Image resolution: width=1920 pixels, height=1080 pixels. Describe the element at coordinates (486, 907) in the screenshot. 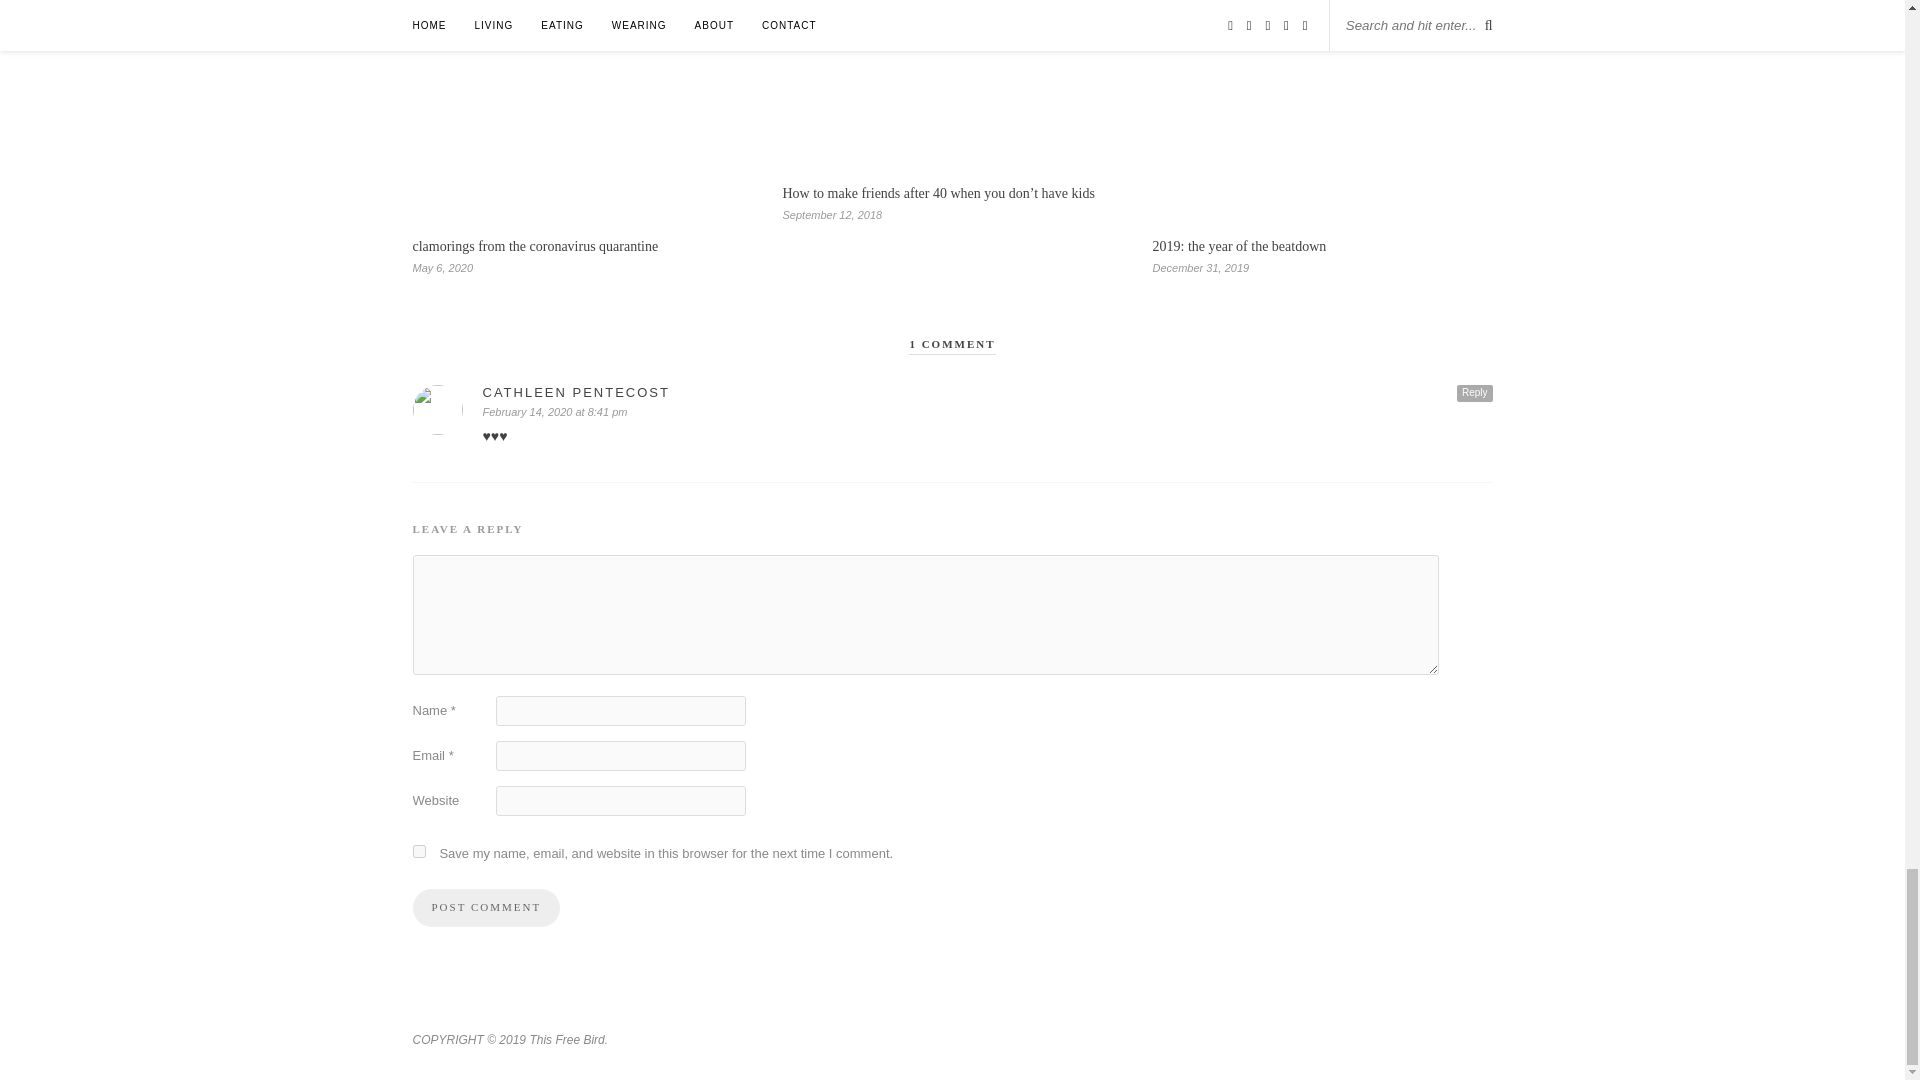

I see `Post Comment` at that location.